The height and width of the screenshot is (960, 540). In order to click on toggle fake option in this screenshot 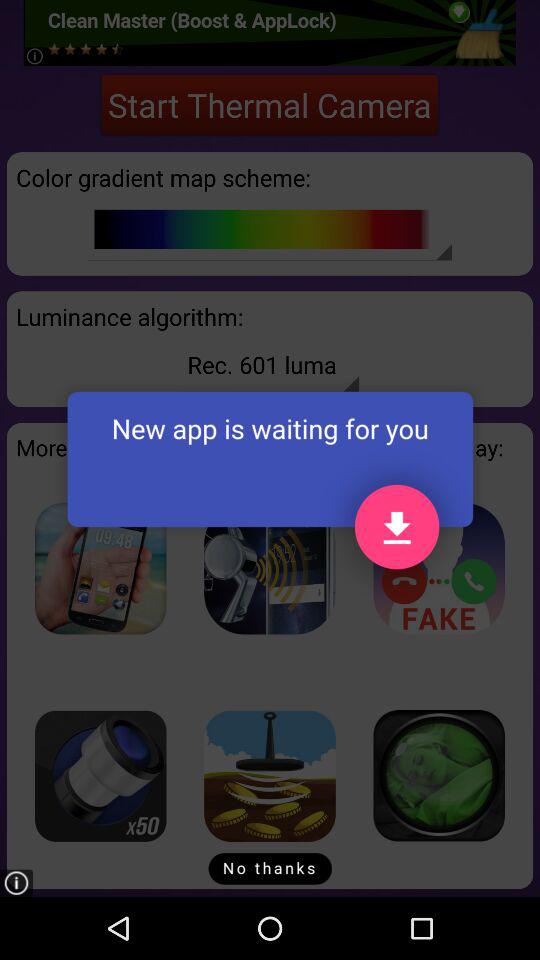, I will do `click(439, 568)`.